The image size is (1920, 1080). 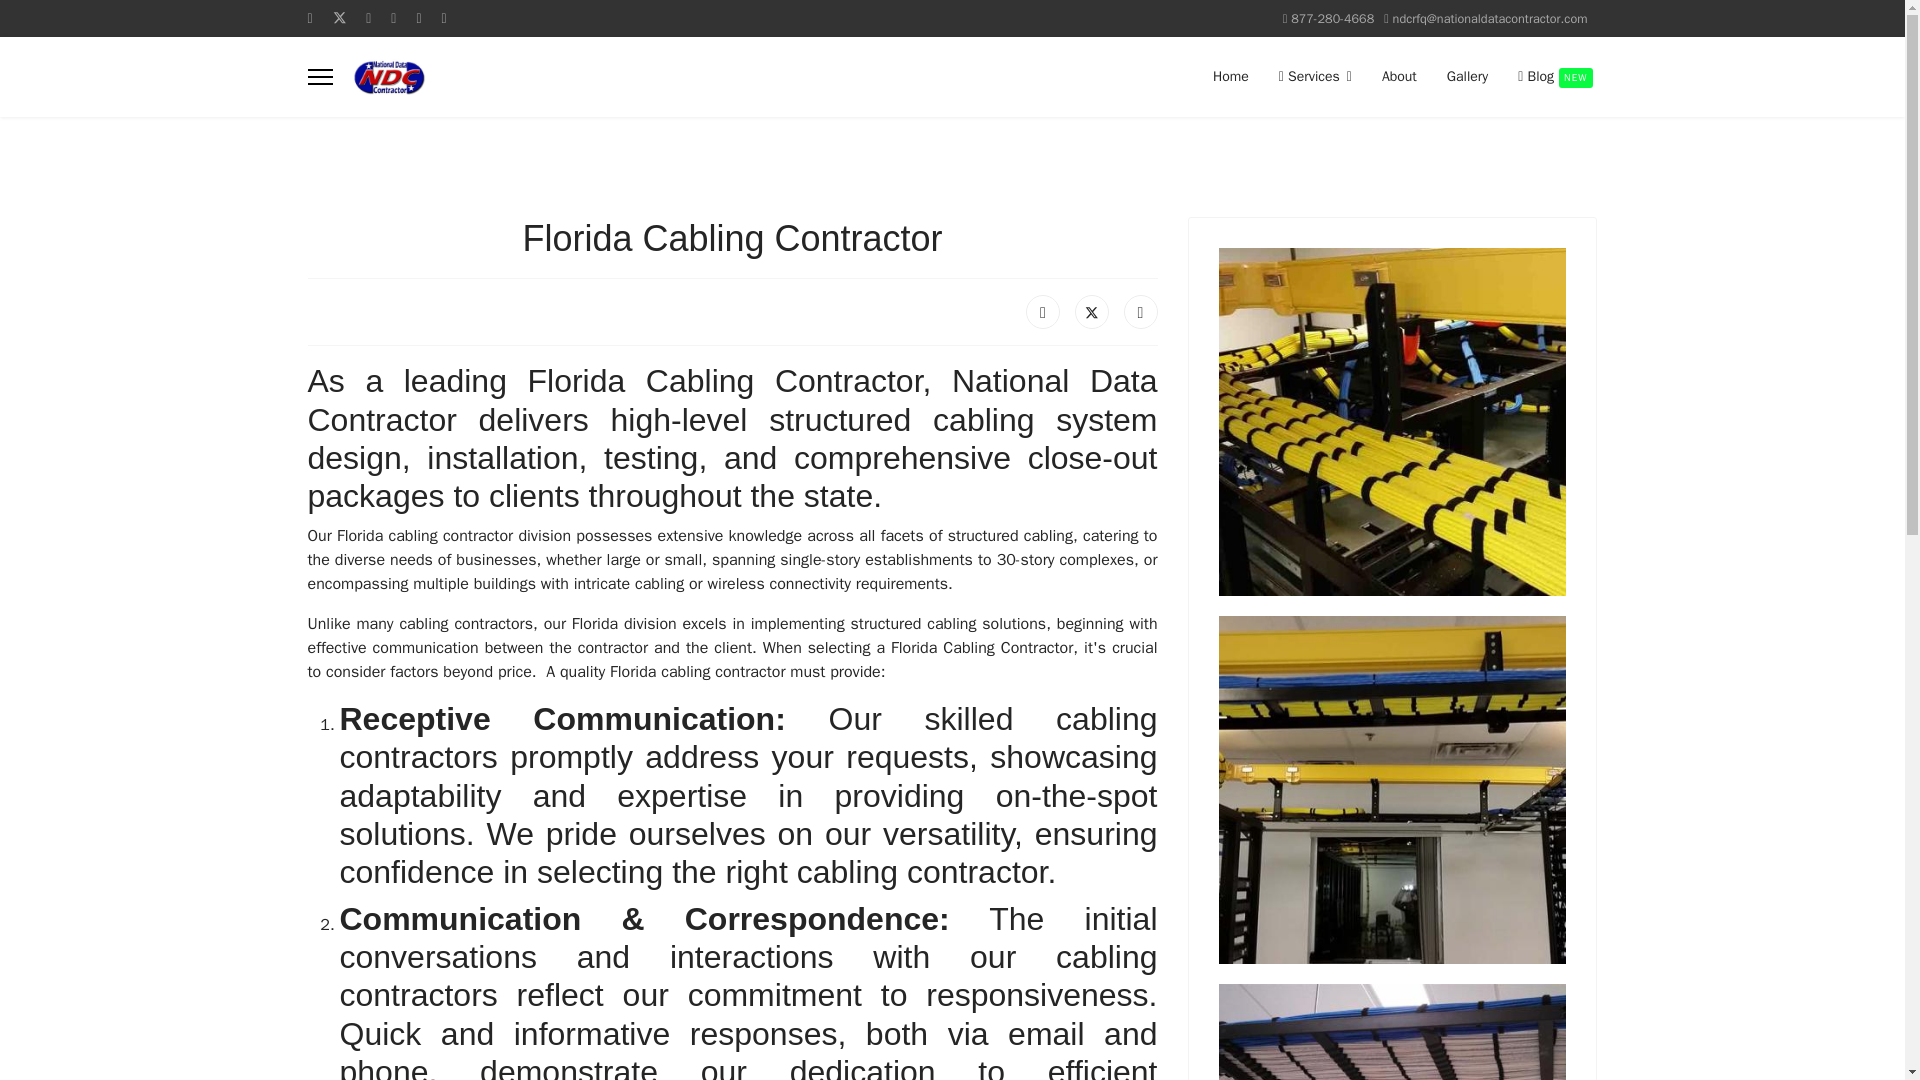 What do you see at coordinates (1042, 312) in the screenshot?
I see `Facebook` at bounding box center [1042, 312].